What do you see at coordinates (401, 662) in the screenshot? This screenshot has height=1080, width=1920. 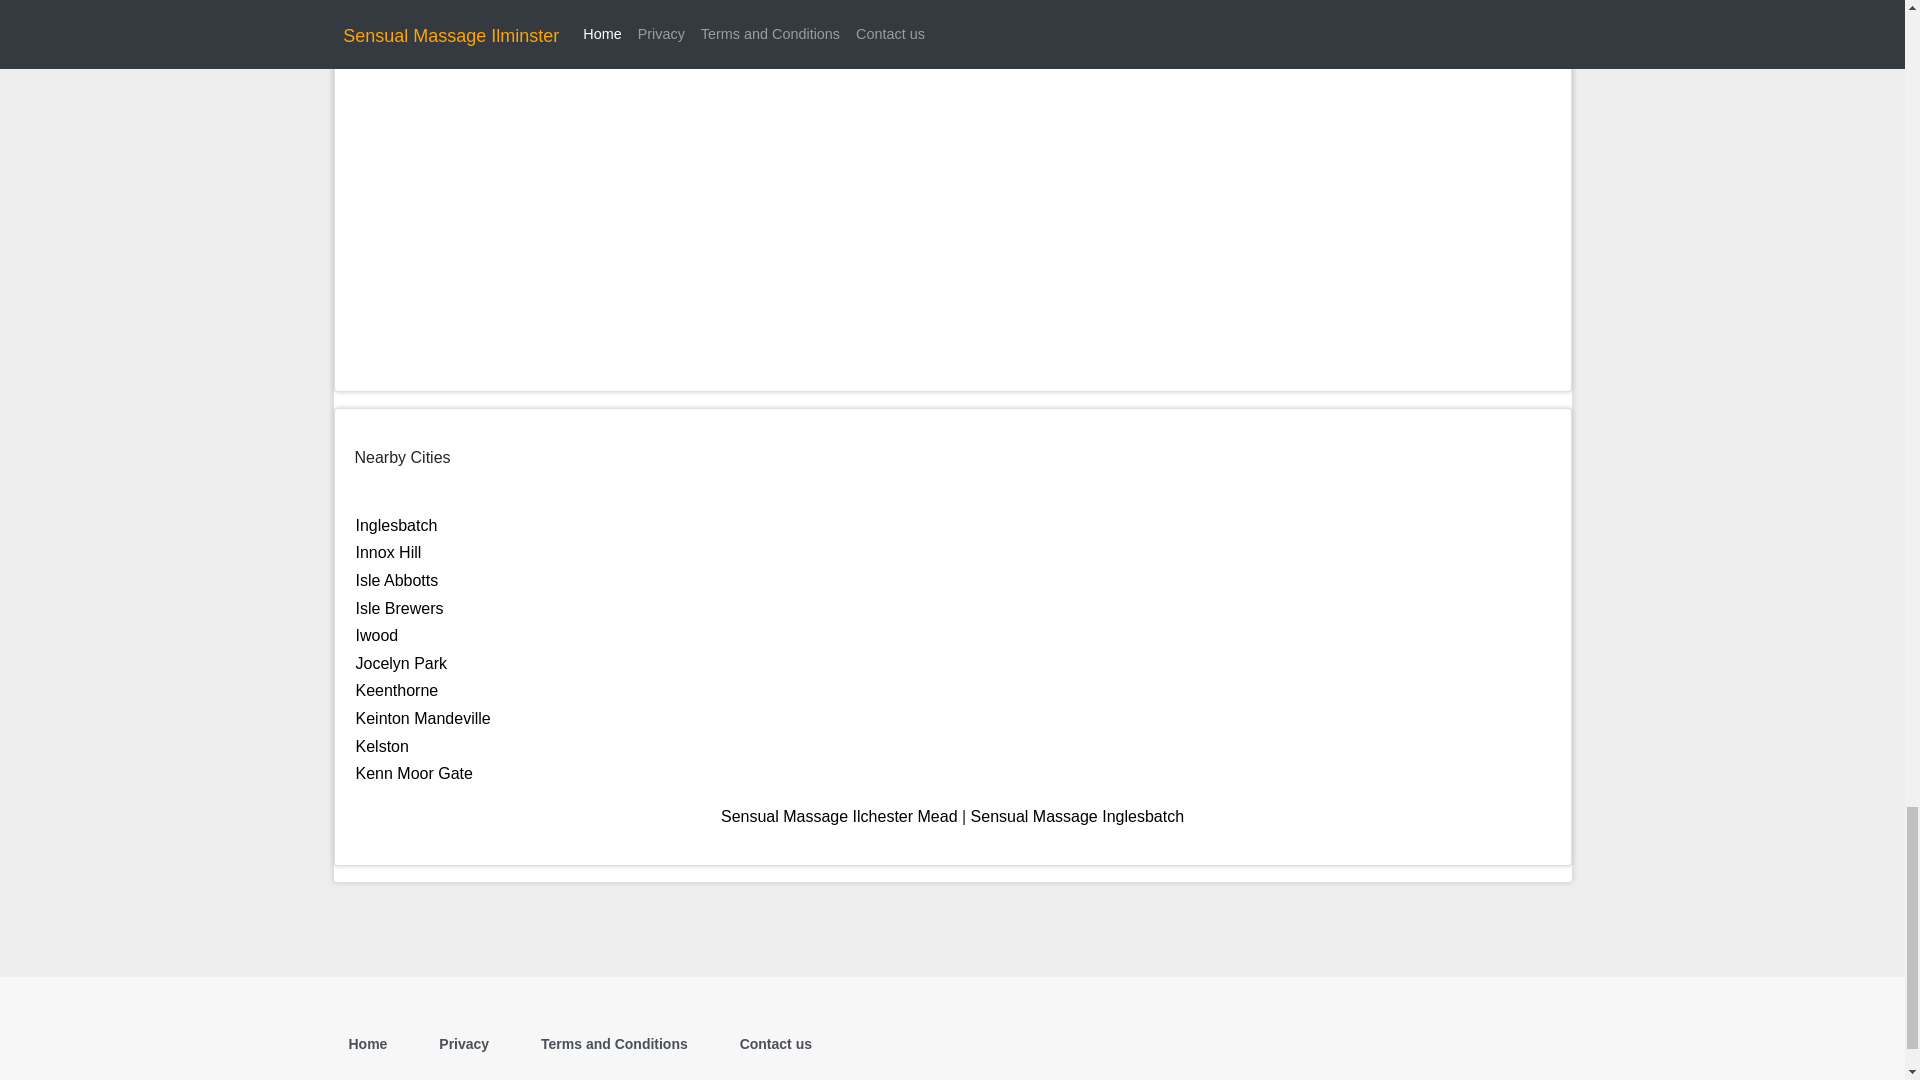 I see `Jocelyn Park` at bounding box center [401, 662].